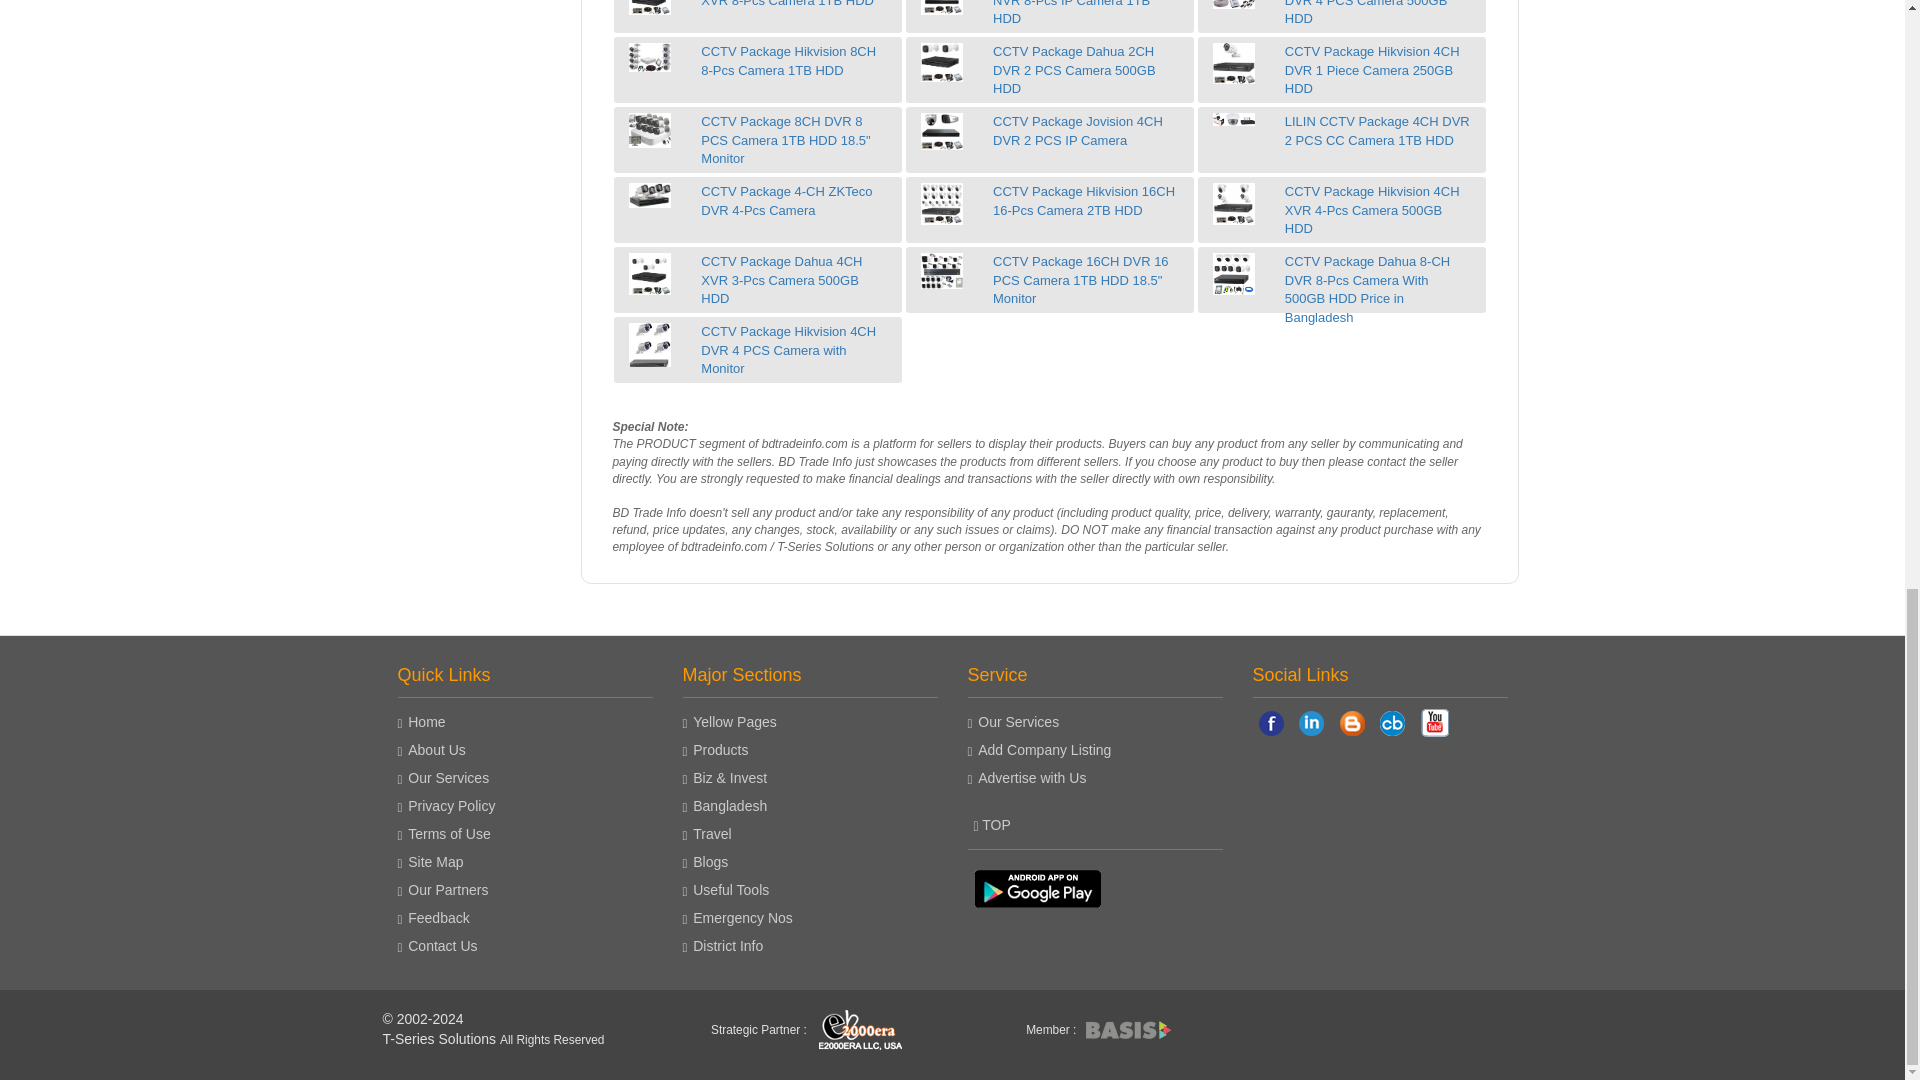  I want to click on CCTV Package Jovision 8CH NVR 8-Pcs IP Camera 1TB HDD, so click(942, 8).